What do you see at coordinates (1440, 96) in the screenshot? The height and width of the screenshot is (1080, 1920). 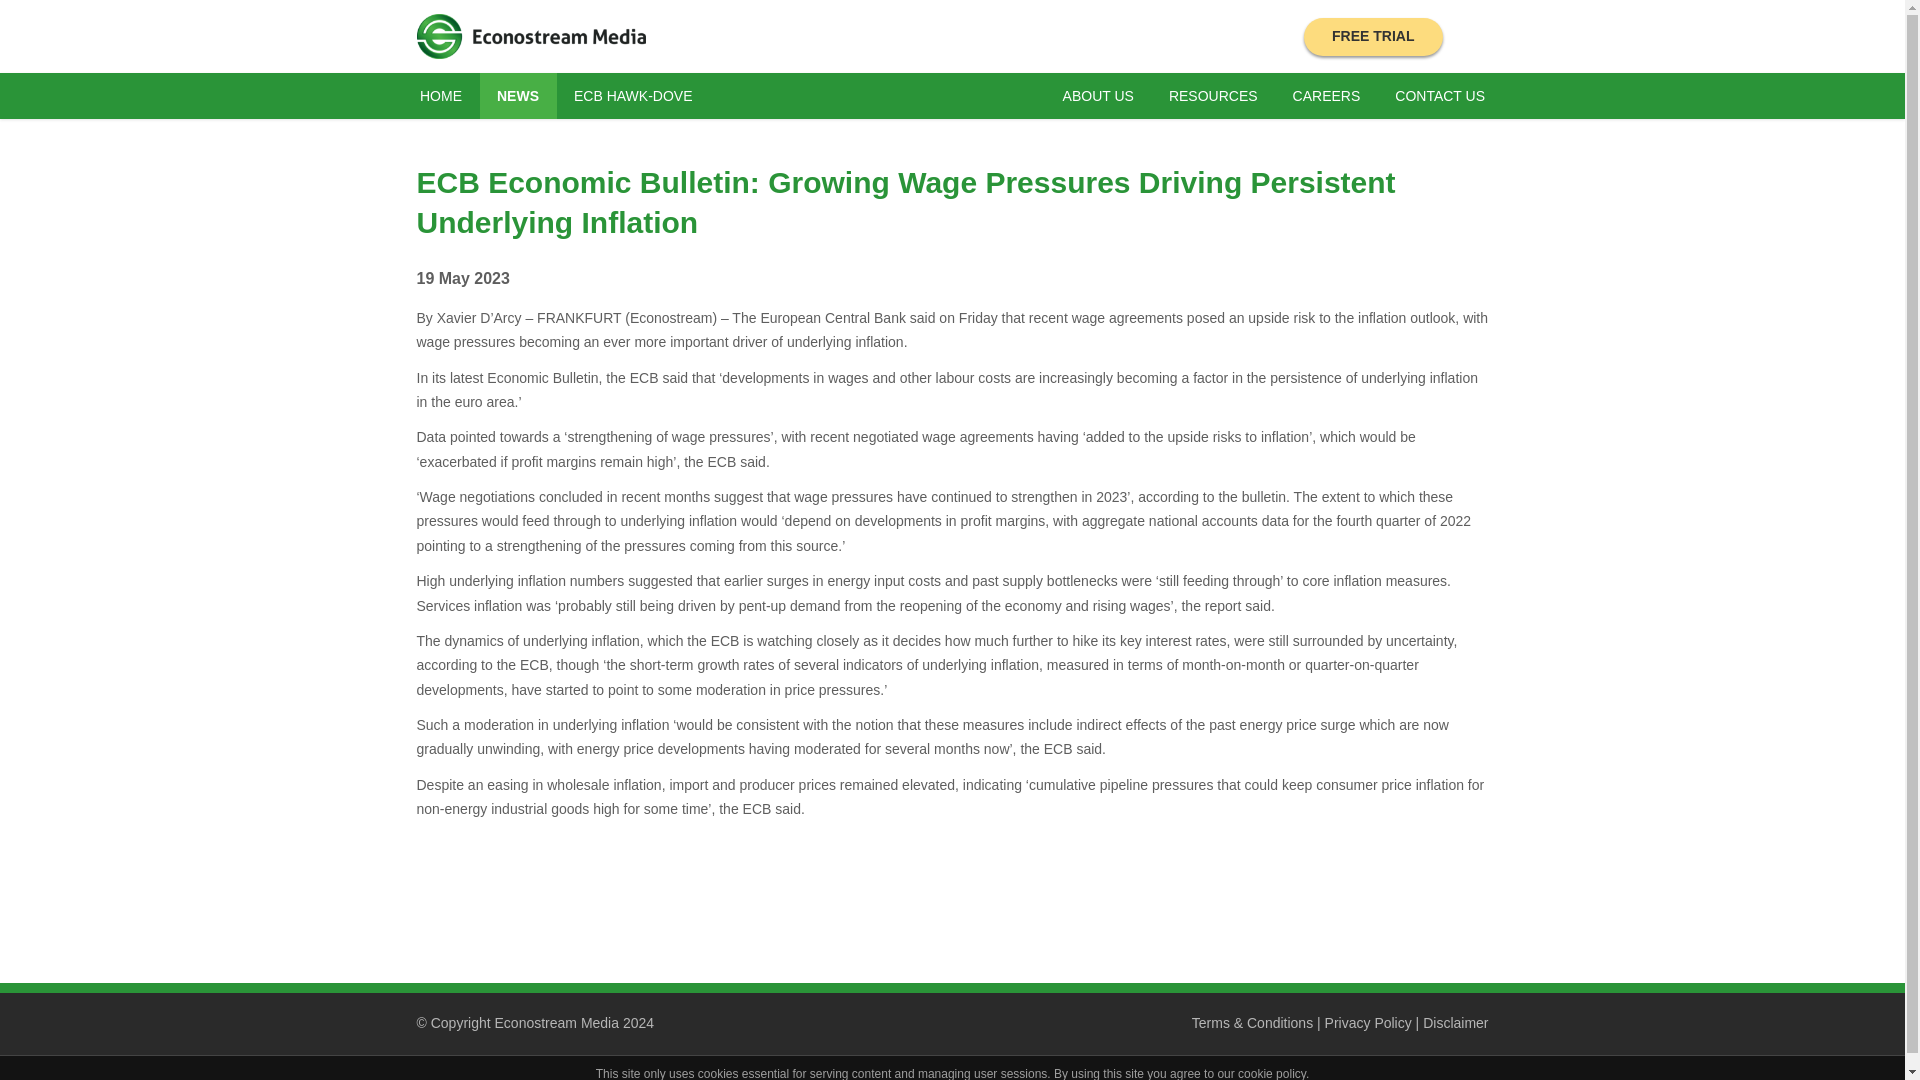 I see `CONTACT US` at bounding box center [1440, 96].